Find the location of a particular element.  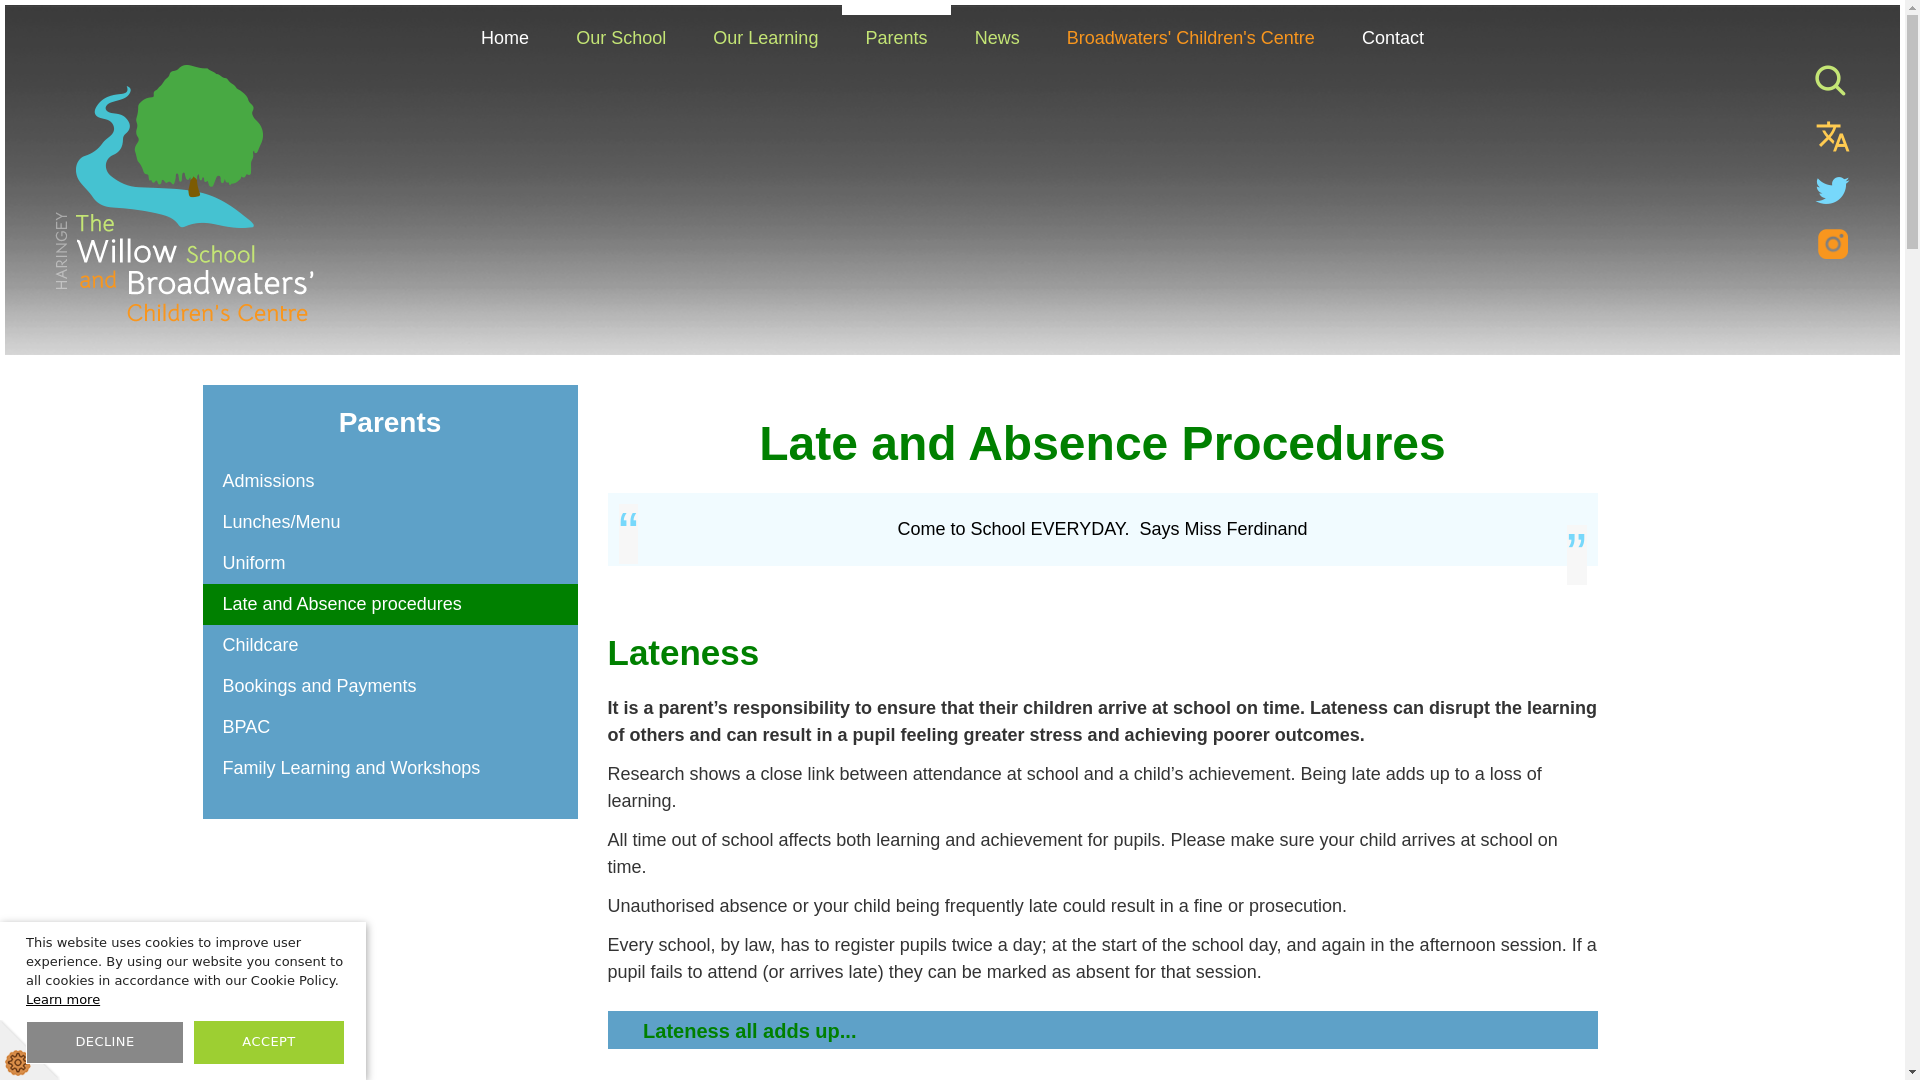

Home is located at coordinates (505, 37).